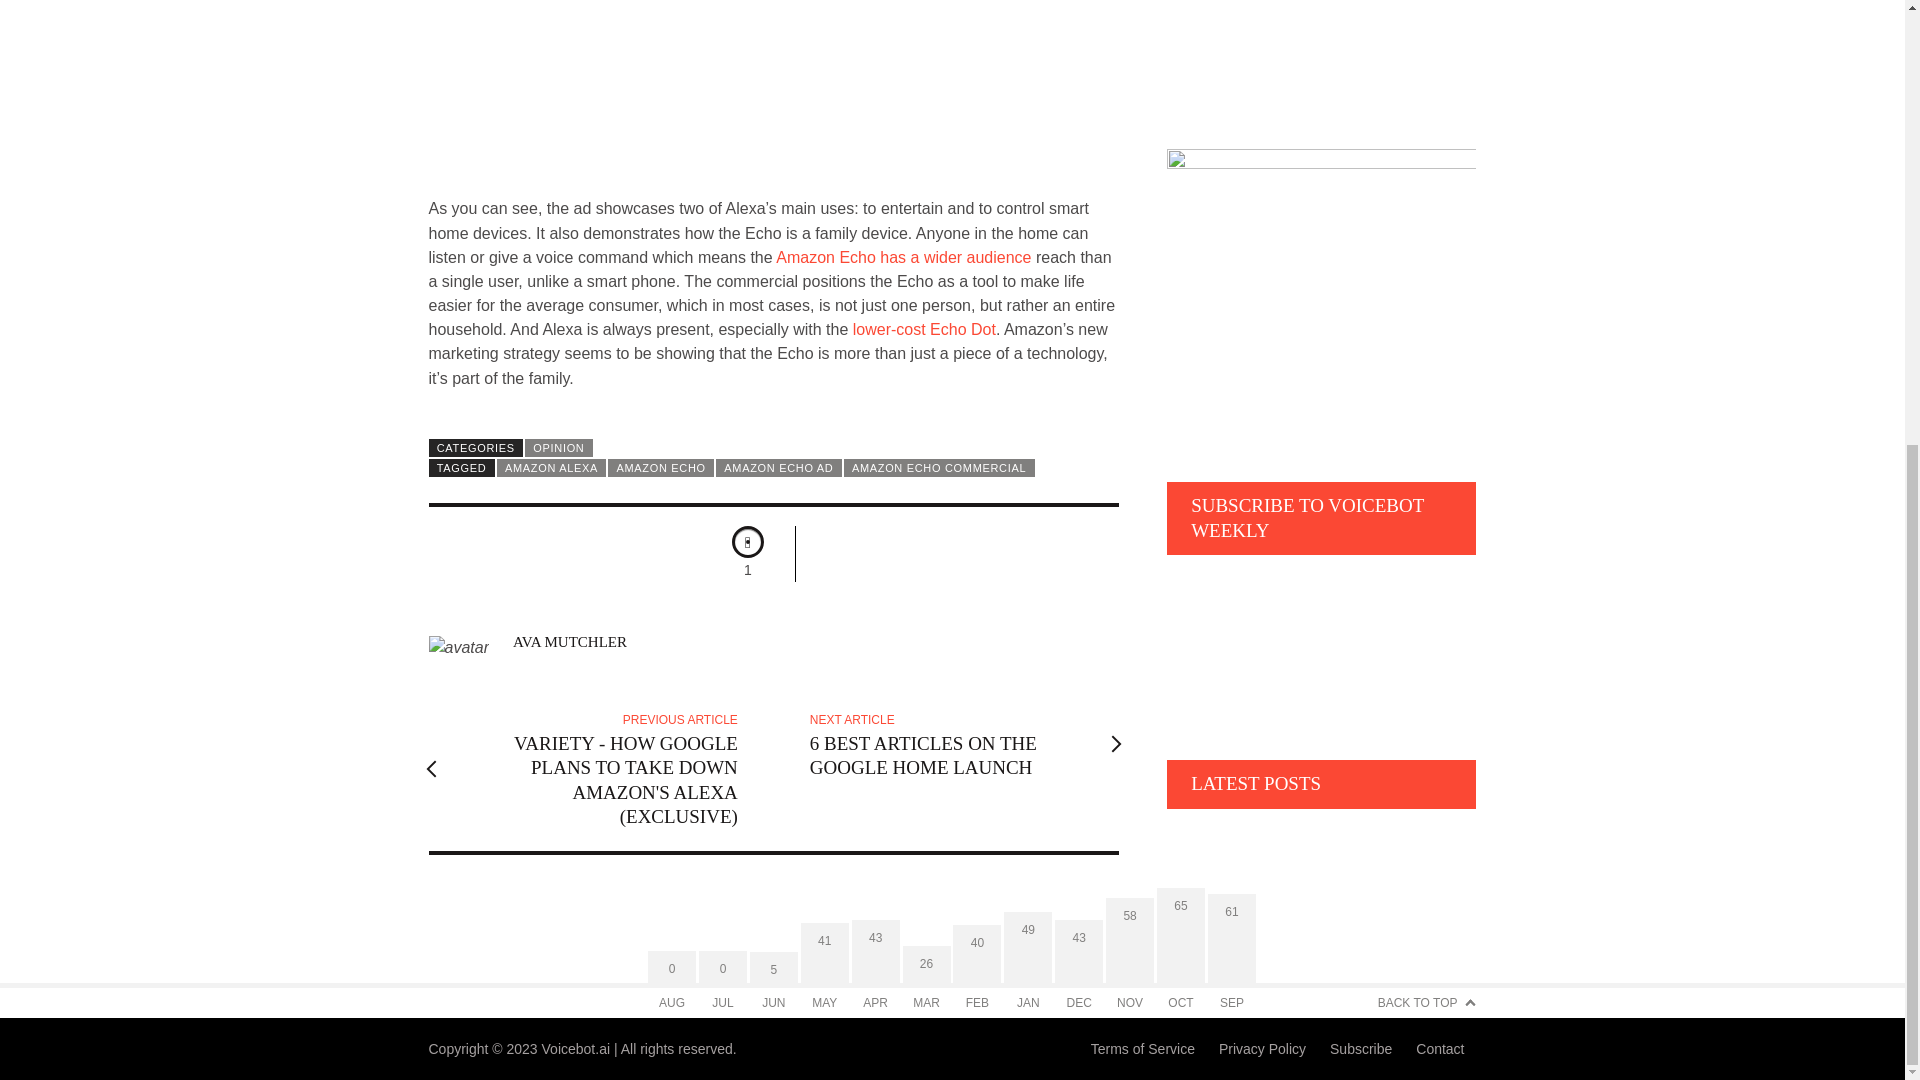 The width and height of the screenshot is (1920, 1080). What do you see at coordinates (570, 642) in the screenshot?
I see `Posts by Ava Mutchler` at bounding box center [570, 642].